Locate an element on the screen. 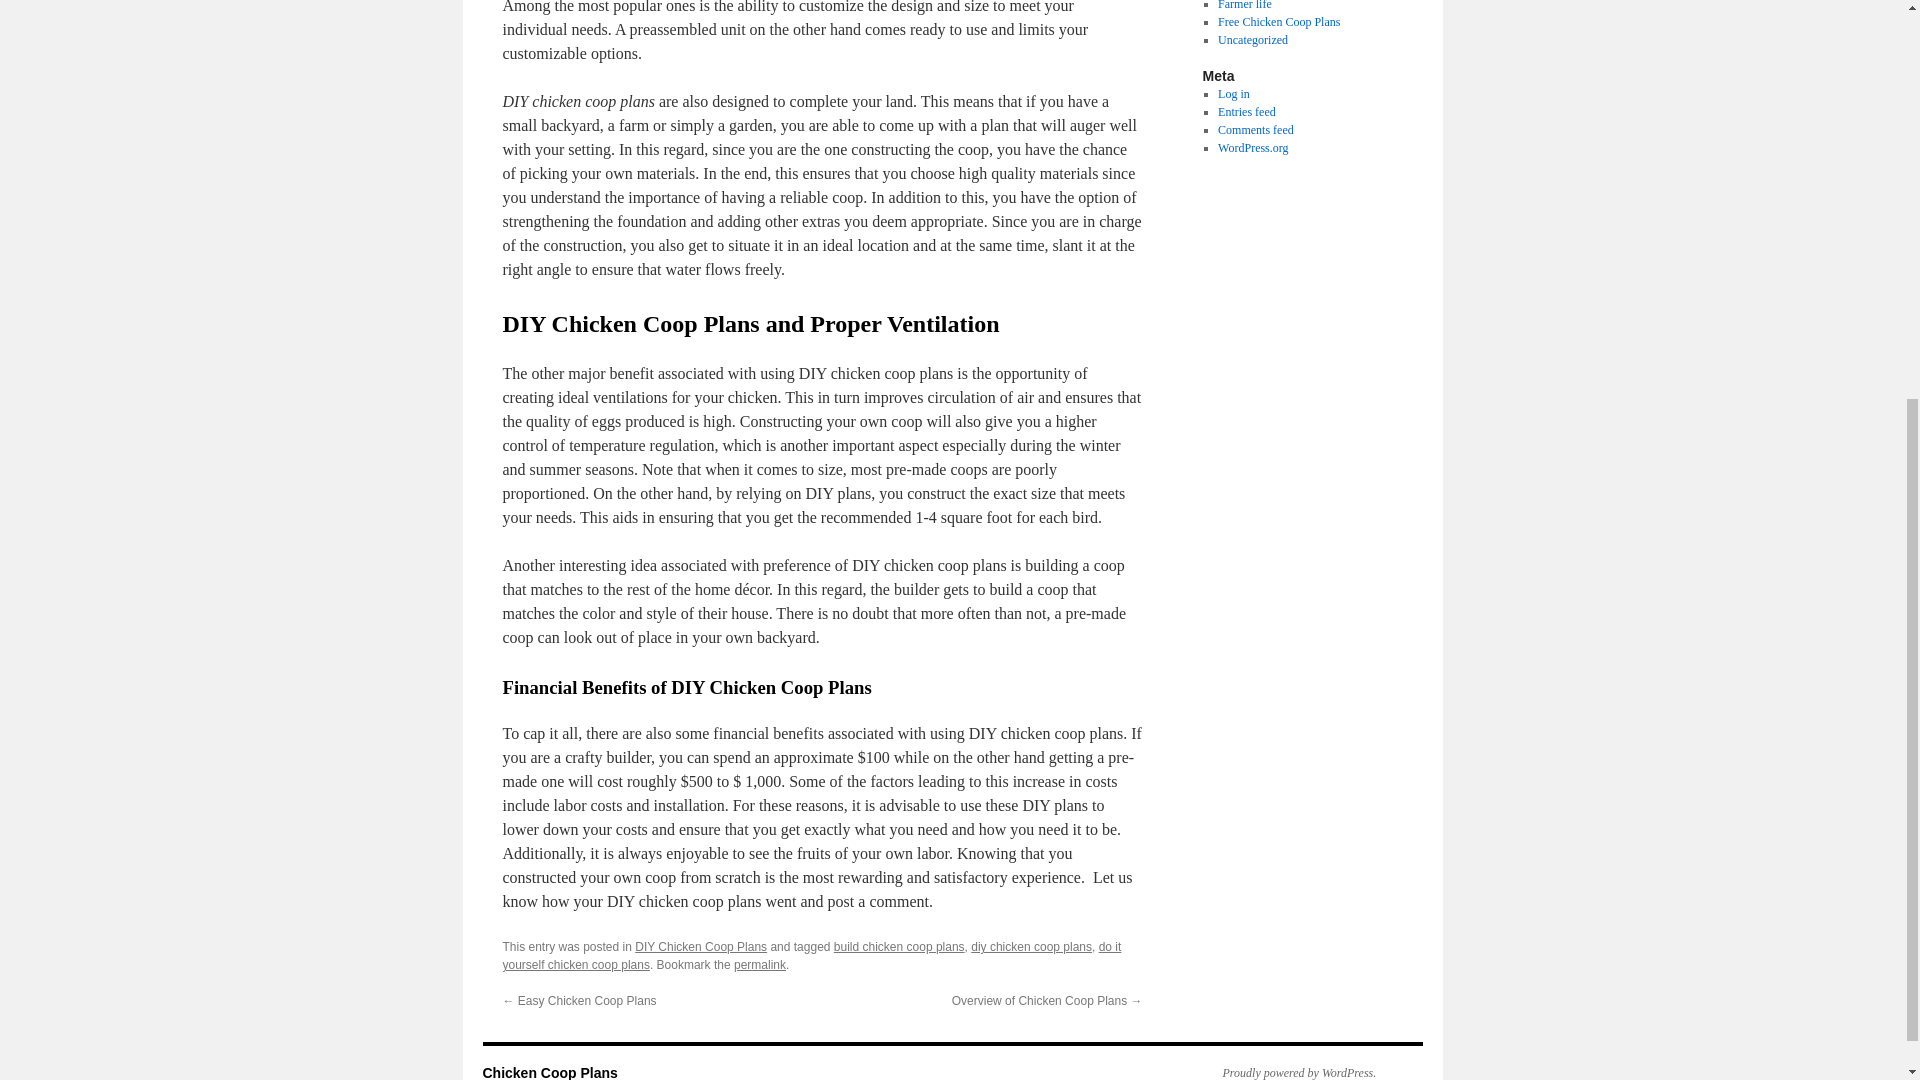 Image resolution: width=1920 pixels, height=1080 pixels. Free Chicken Coop Plans is located at coordinates (1278, 22).